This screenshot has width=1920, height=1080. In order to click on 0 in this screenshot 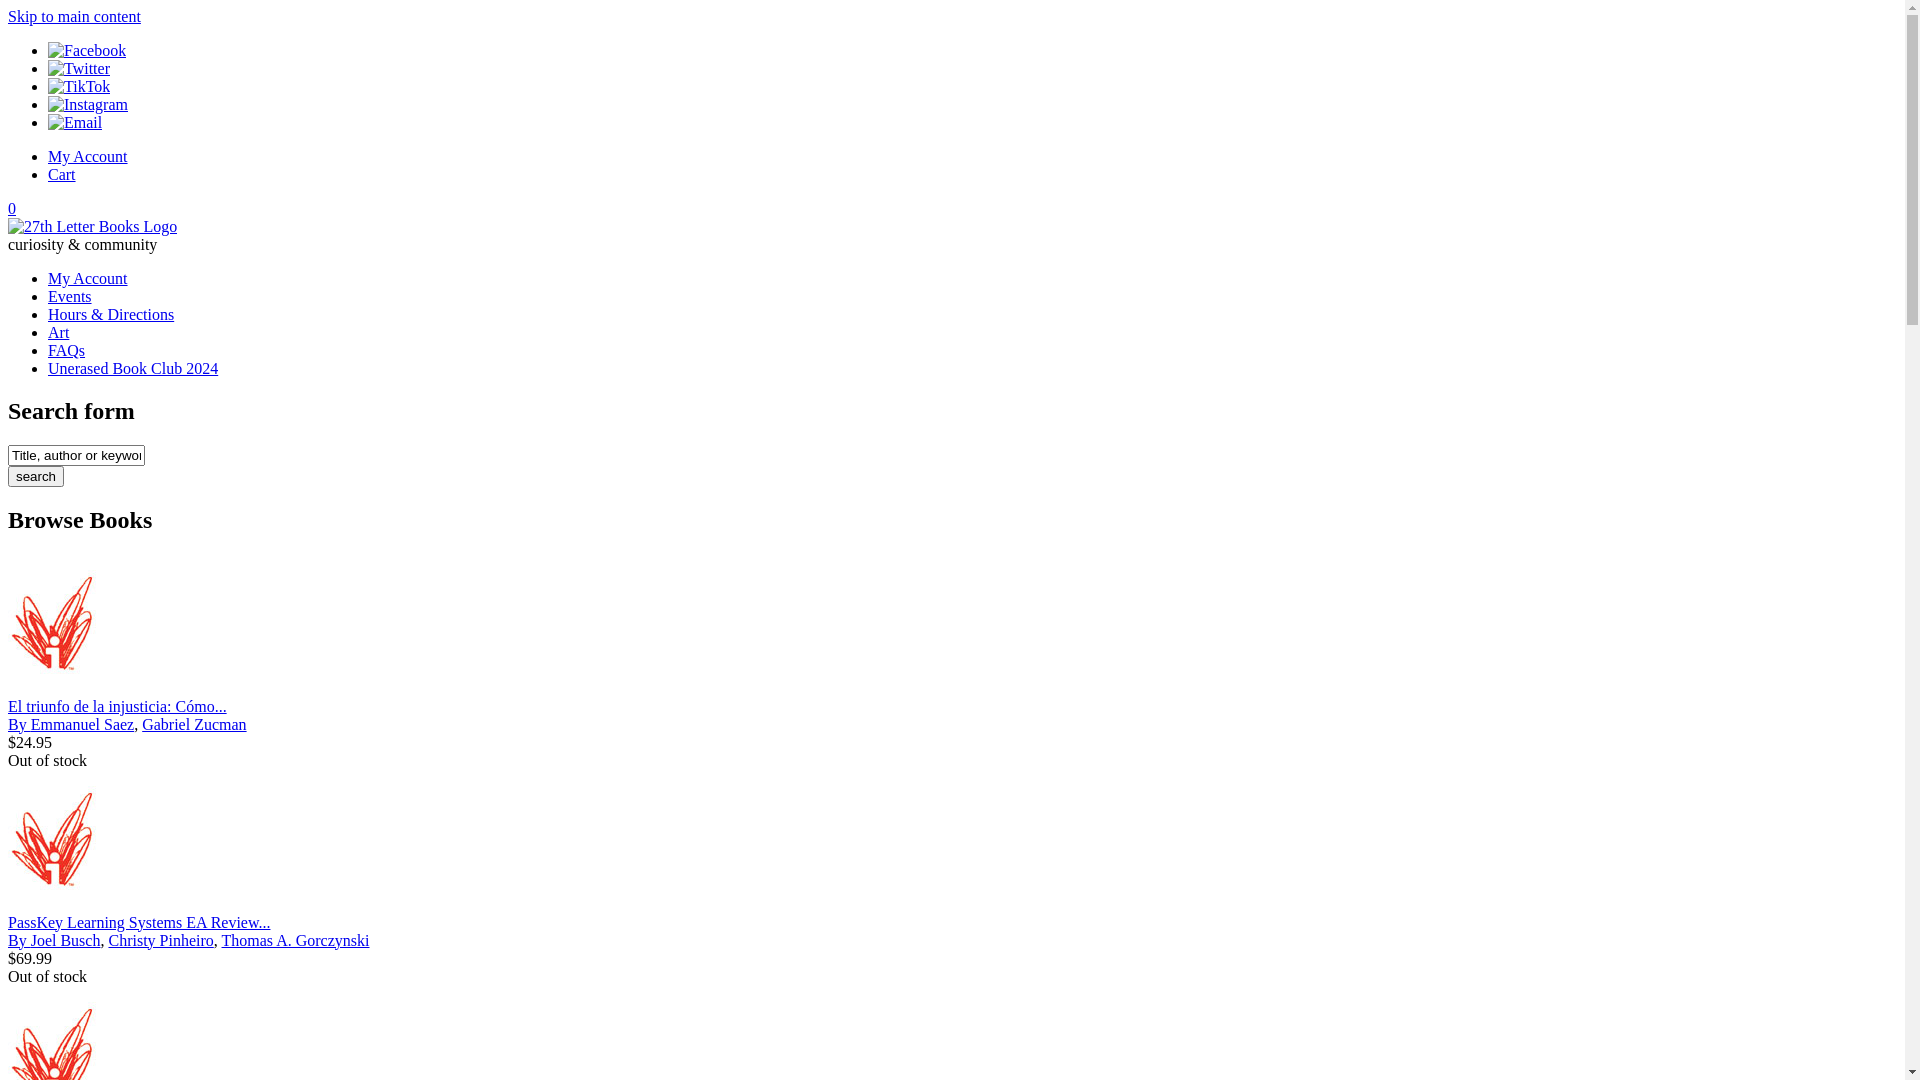, I will do `click(12, 208)`.